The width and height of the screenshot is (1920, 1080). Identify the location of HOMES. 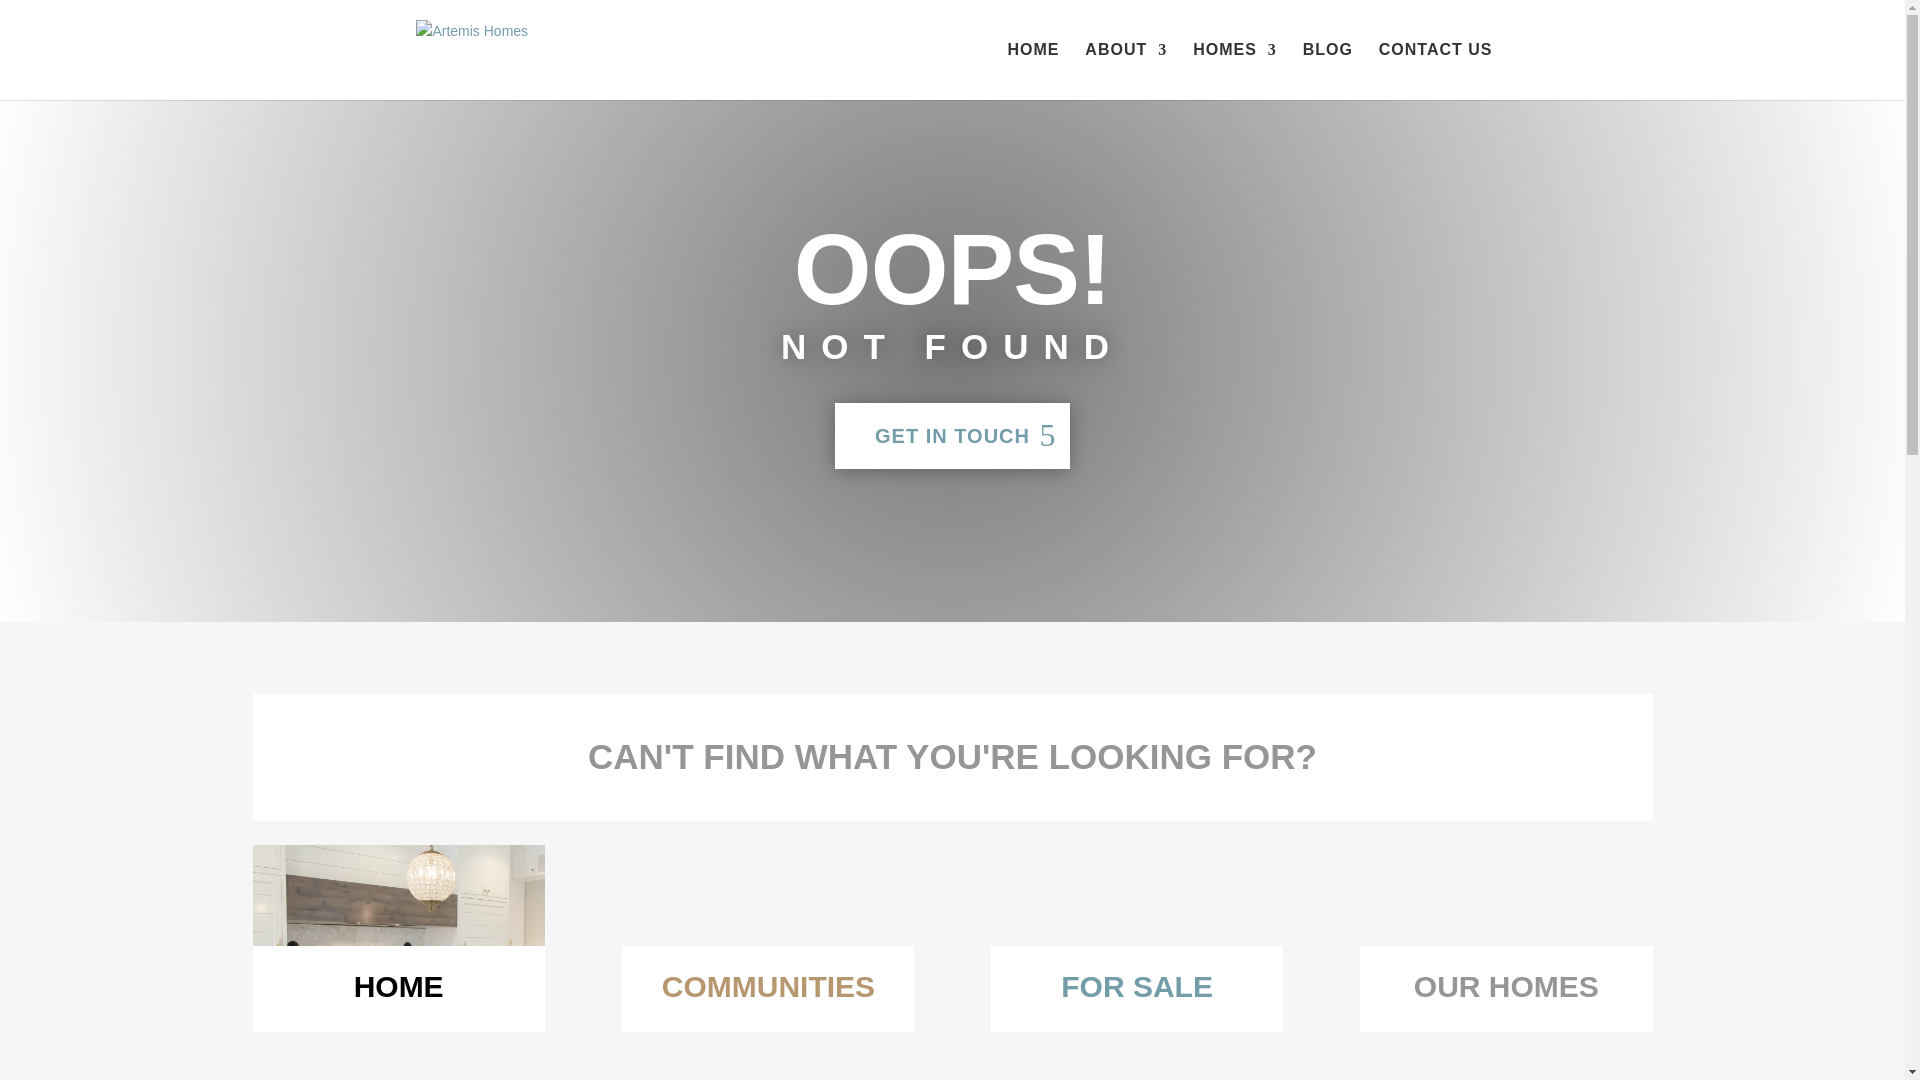
(1234, 72).